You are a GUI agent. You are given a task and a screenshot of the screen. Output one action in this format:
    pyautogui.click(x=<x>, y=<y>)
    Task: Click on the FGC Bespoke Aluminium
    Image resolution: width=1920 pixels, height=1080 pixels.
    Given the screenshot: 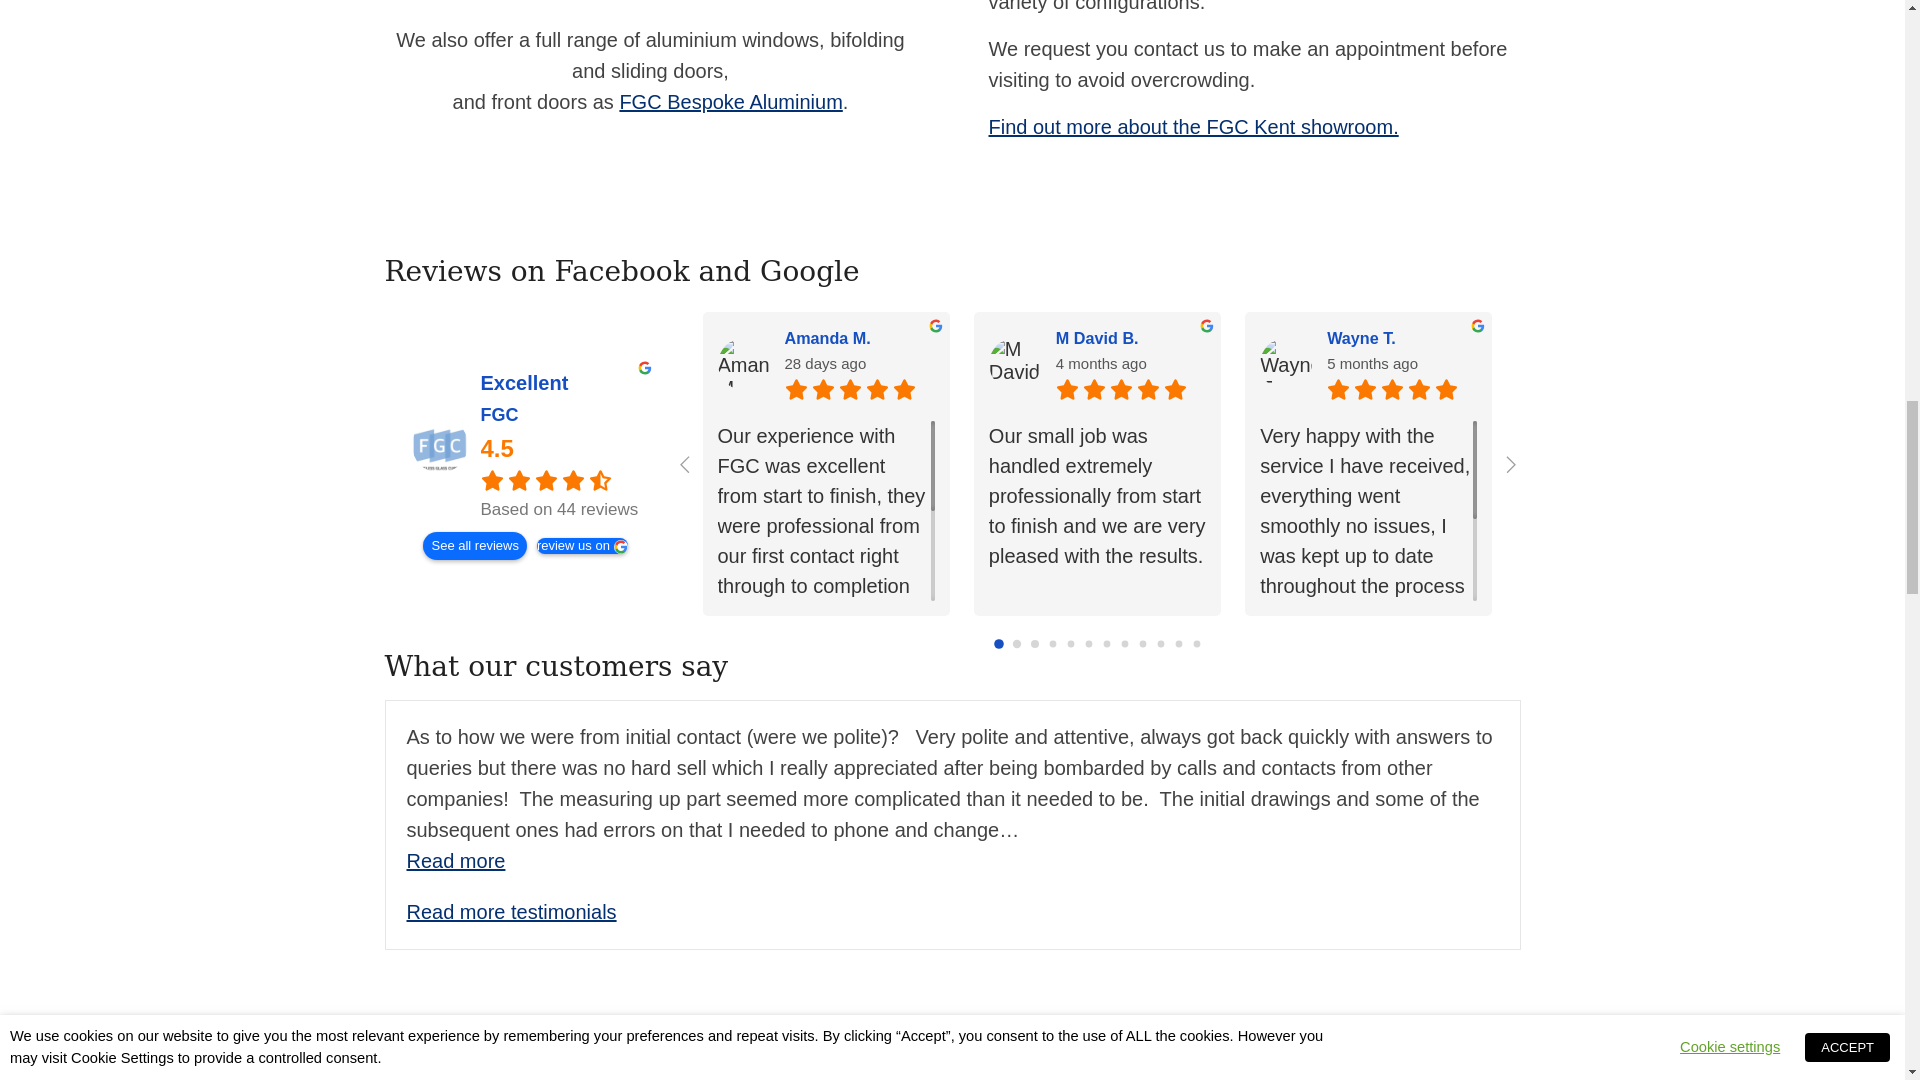 What is the action you would take?
    pyautogui.click(x=730, y=102)
    